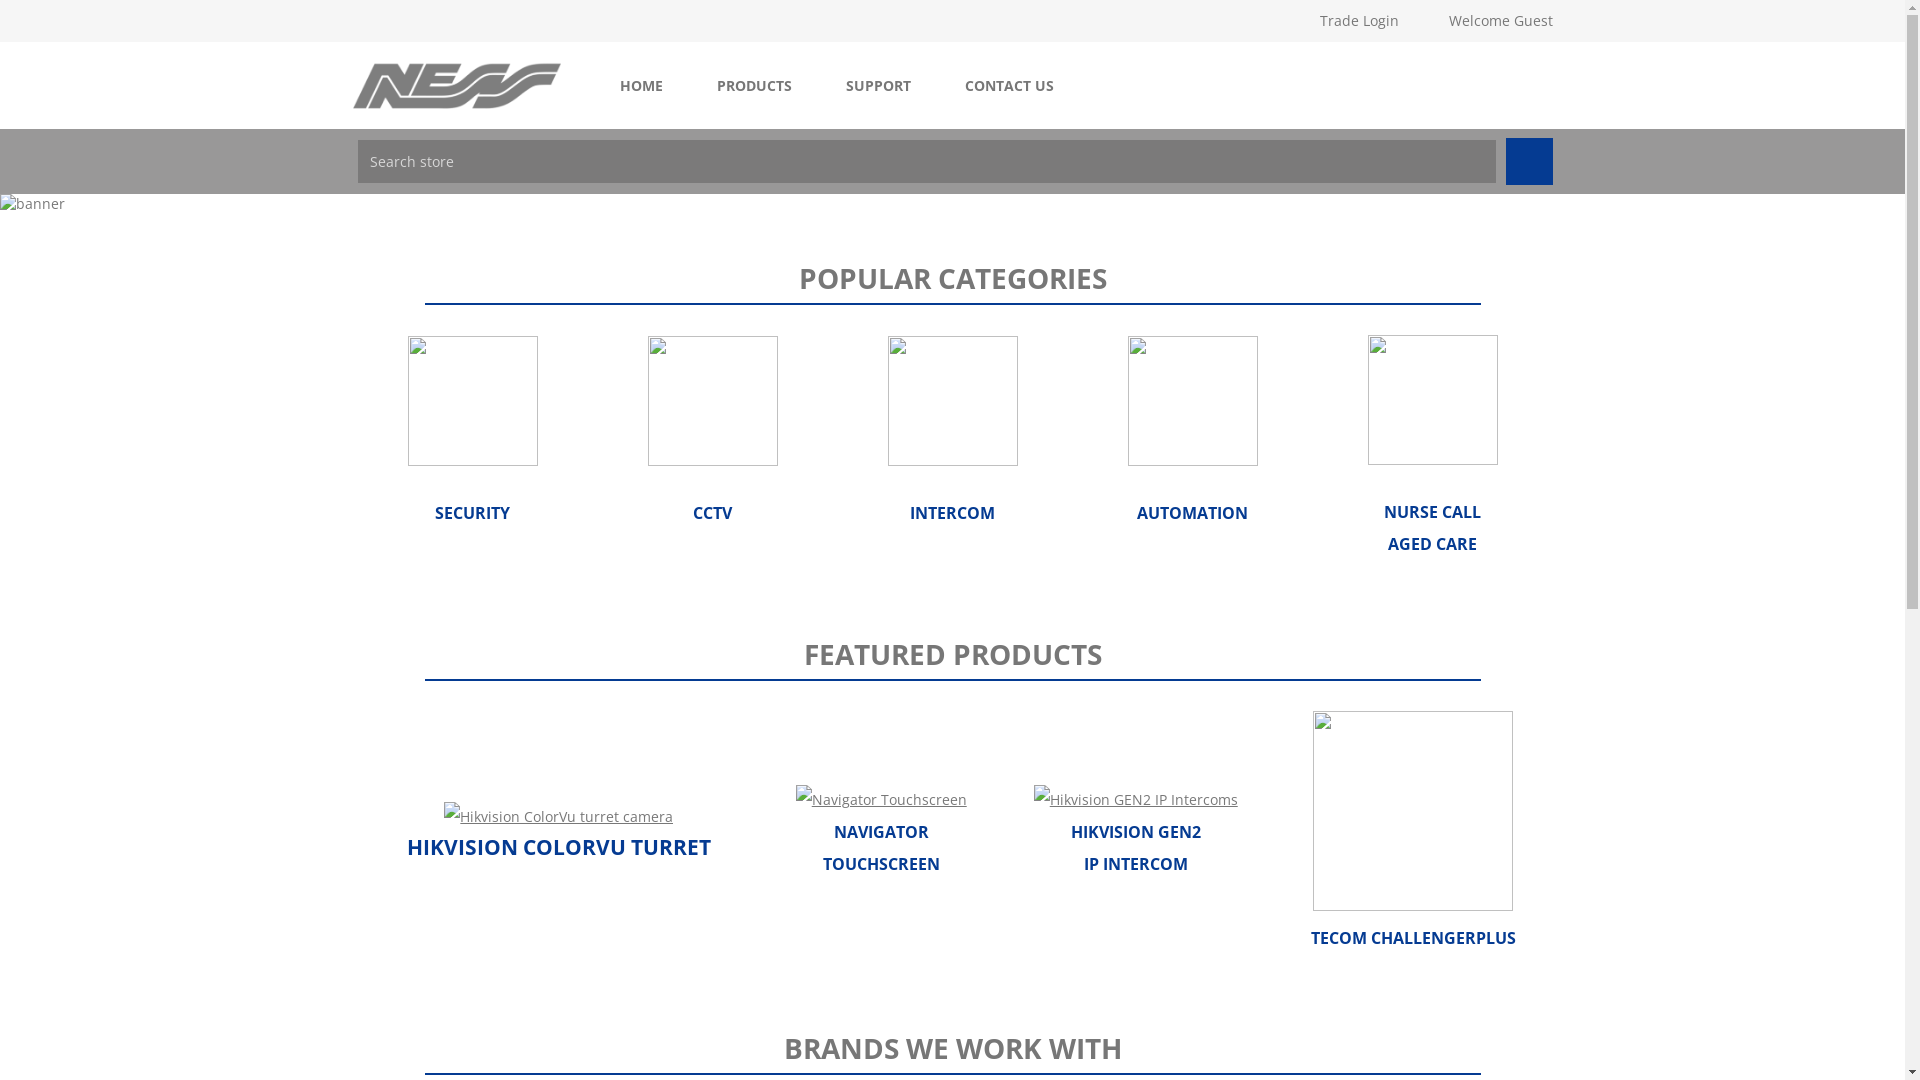 The height and width of the screenshot is (1080, 1920). I want to click on SECURITY, so click(472, 513).